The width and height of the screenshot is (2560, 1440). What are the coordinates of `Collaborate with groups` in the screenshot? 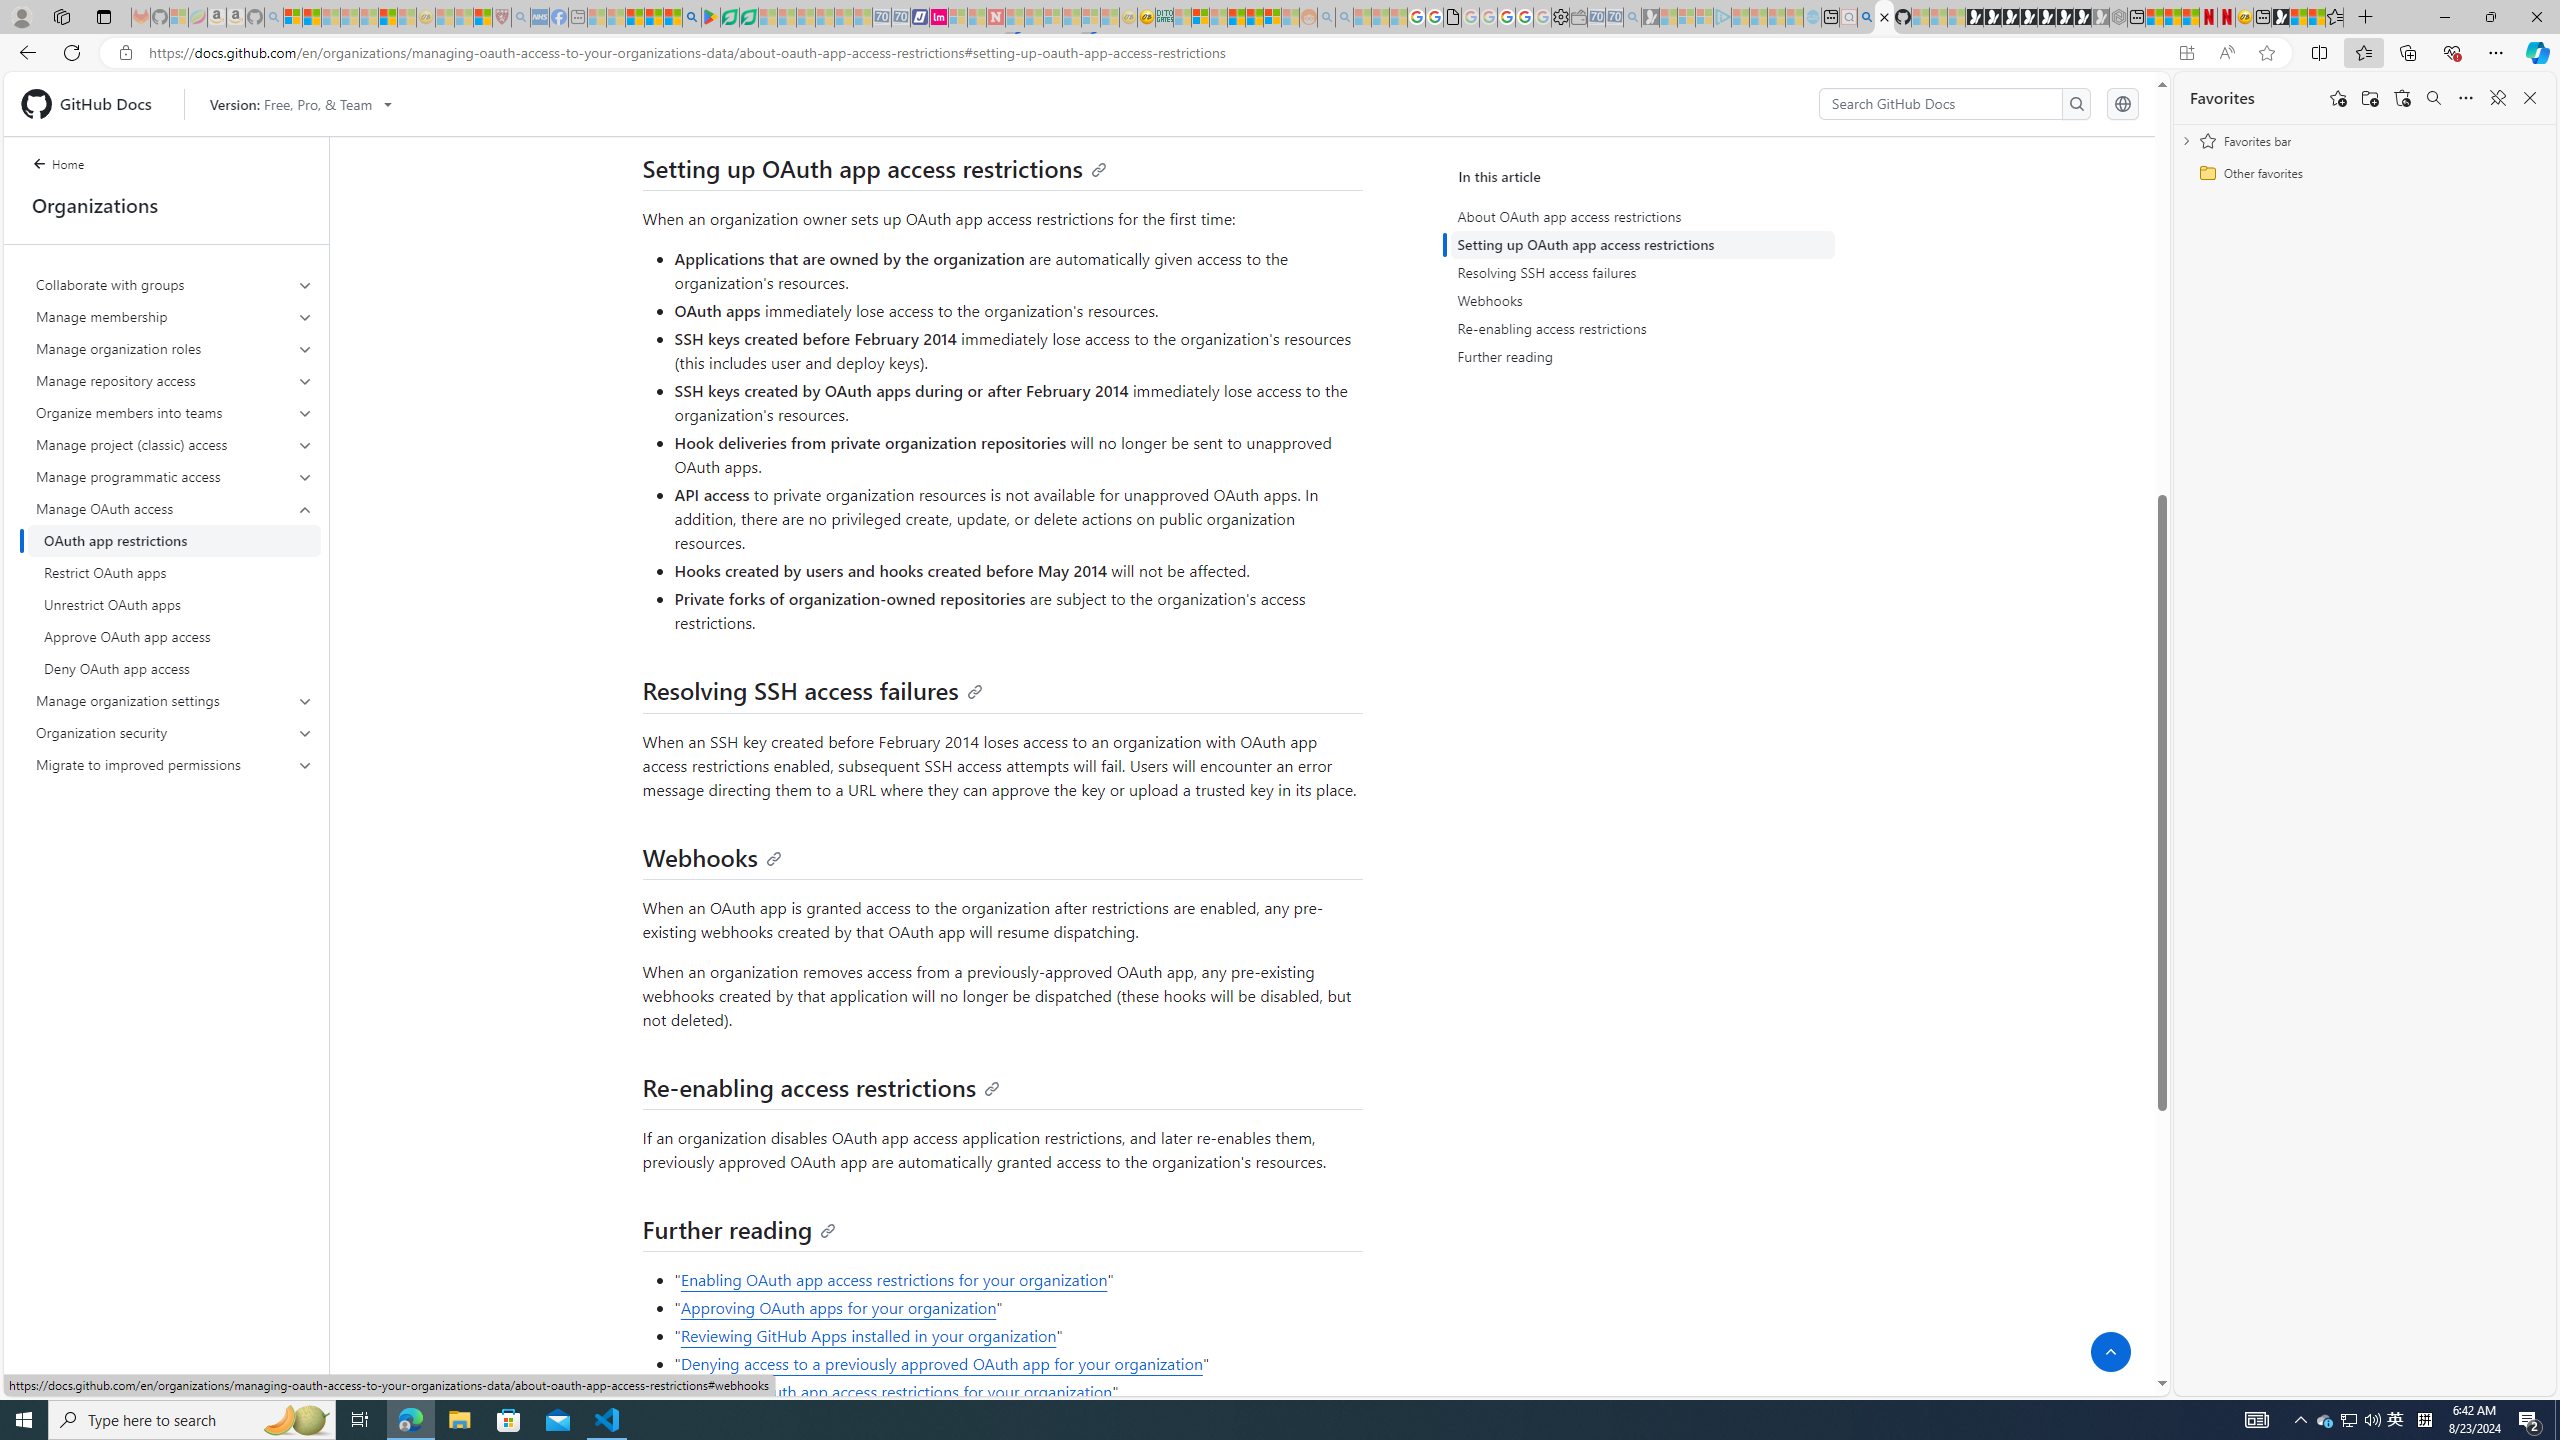 It's located at (175, 284).